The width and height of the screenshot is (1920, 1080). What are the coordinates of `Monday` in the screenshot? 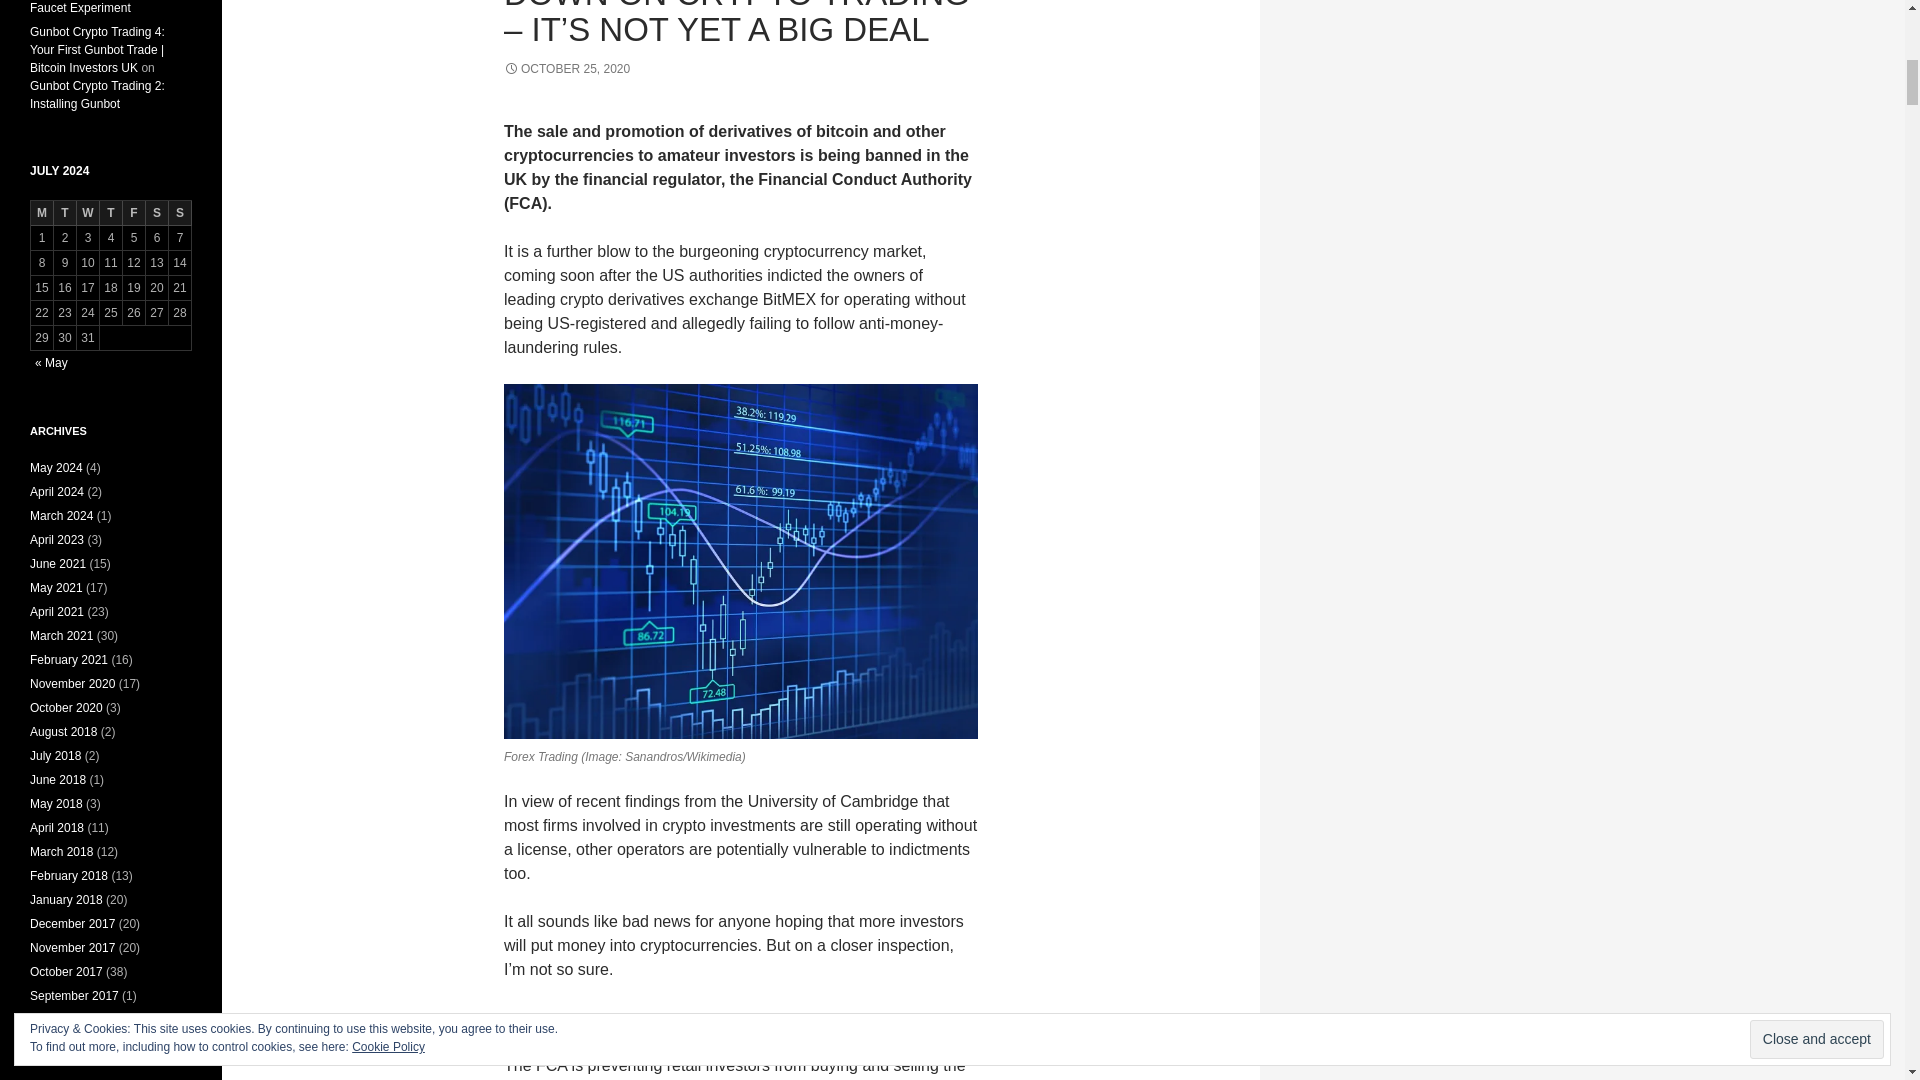 It's located at (42, 212).